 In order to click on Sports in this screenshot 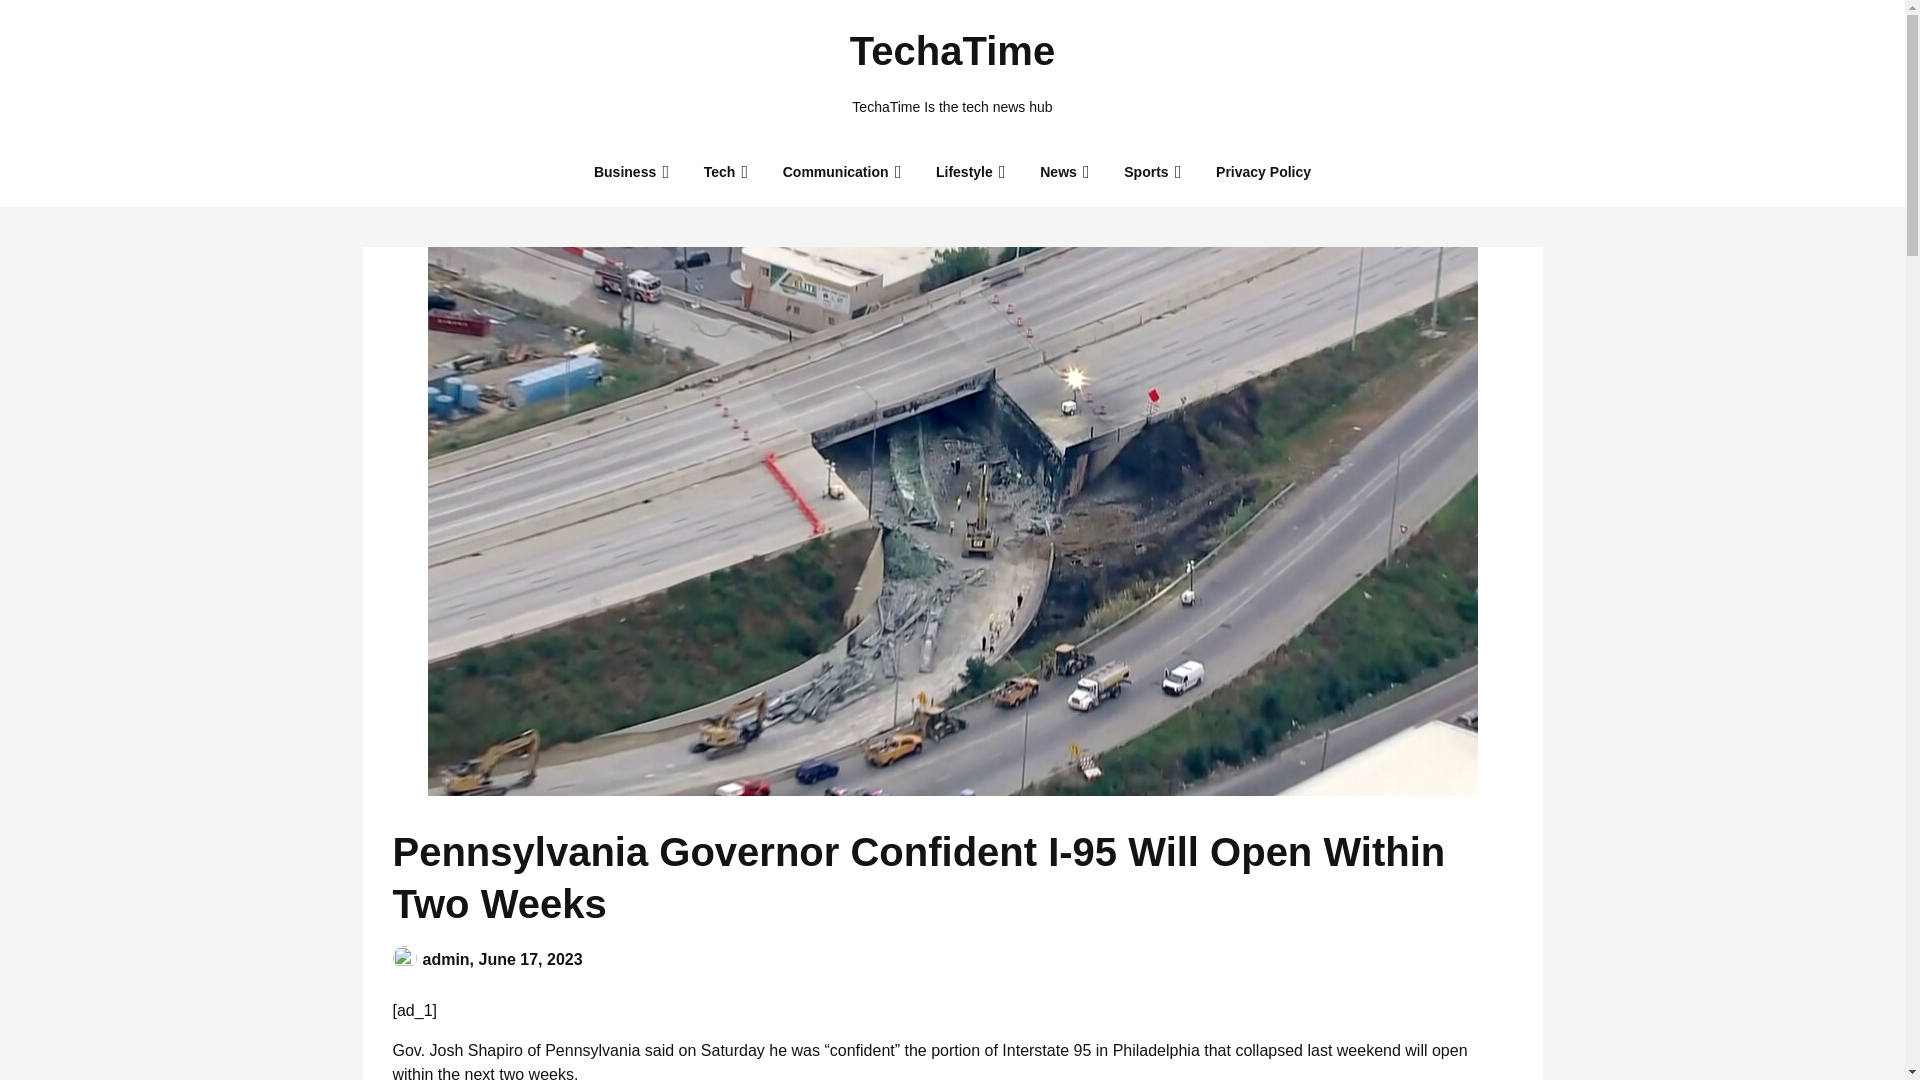, I will do `click(1146, 172)`.